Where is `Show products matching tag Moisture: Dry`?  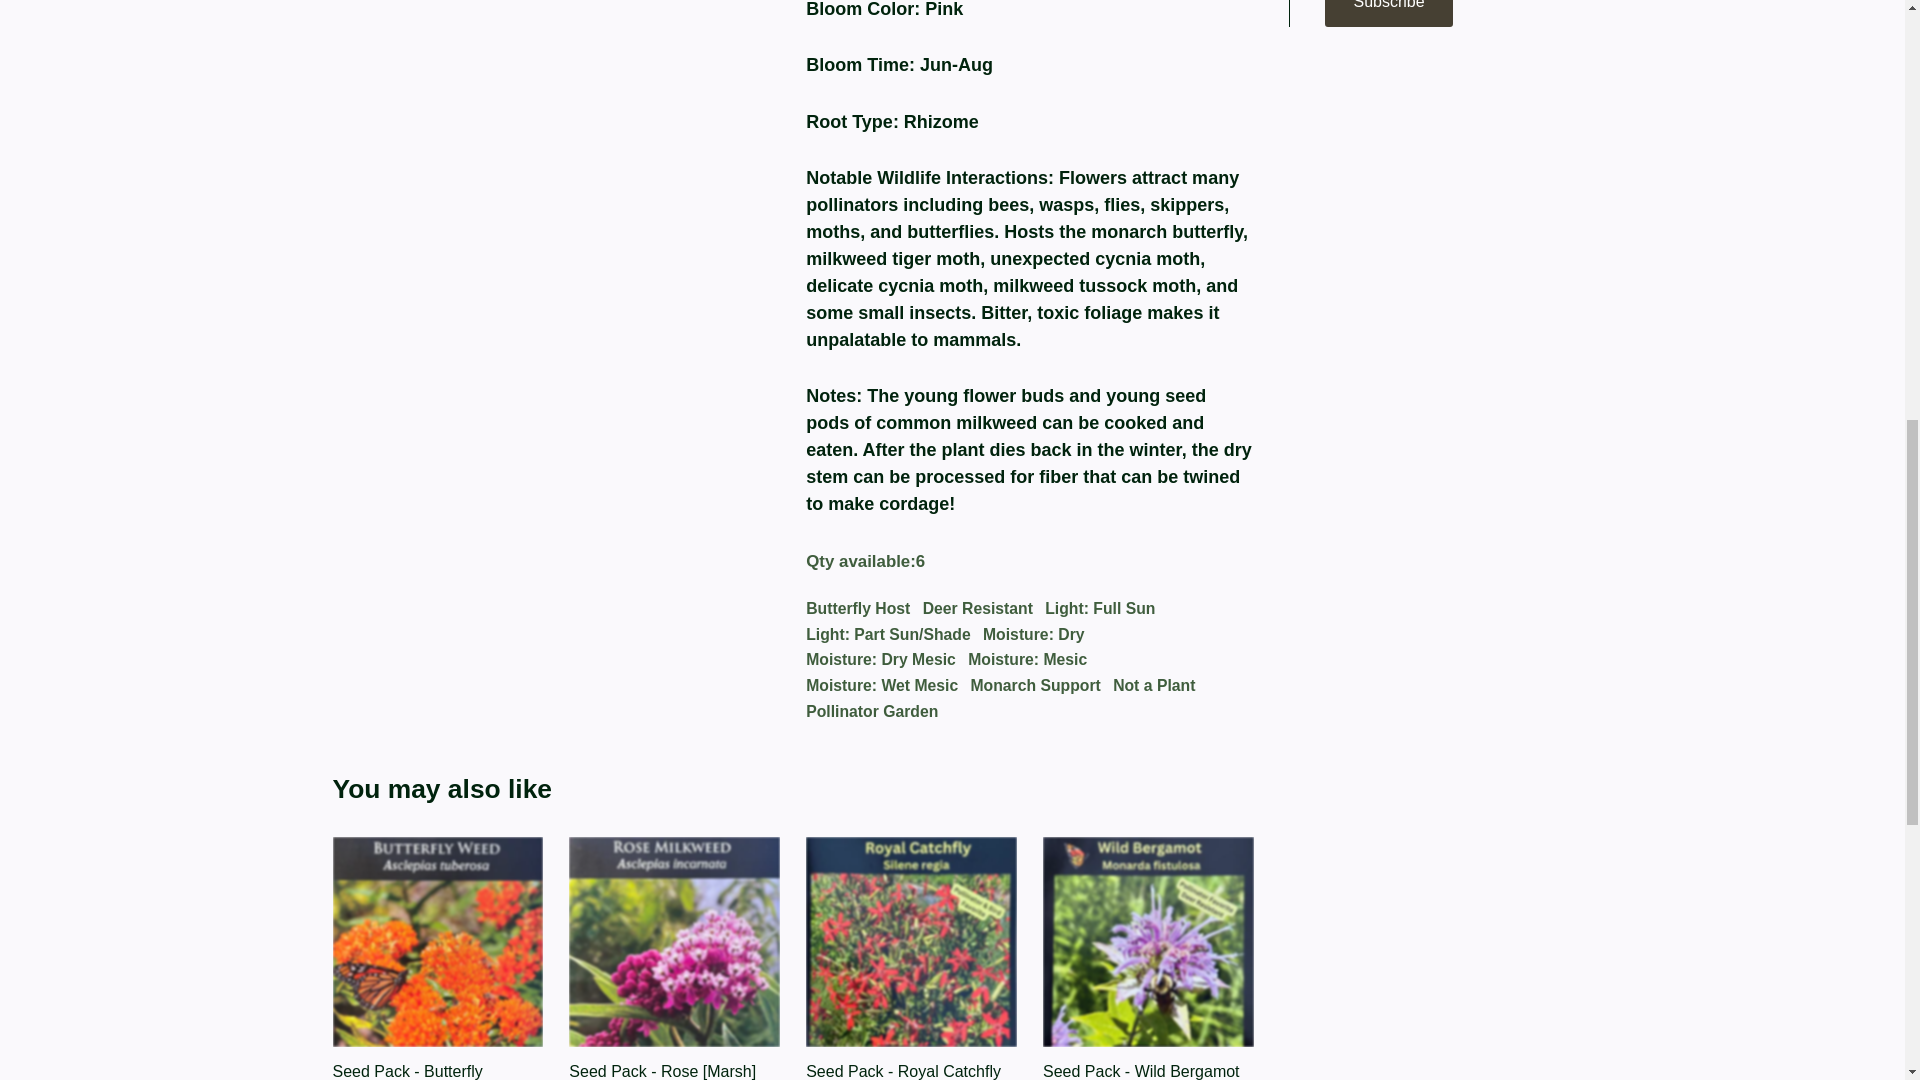
Show products matching tag Moisture: Dry is located at coordinates (1034, 635).